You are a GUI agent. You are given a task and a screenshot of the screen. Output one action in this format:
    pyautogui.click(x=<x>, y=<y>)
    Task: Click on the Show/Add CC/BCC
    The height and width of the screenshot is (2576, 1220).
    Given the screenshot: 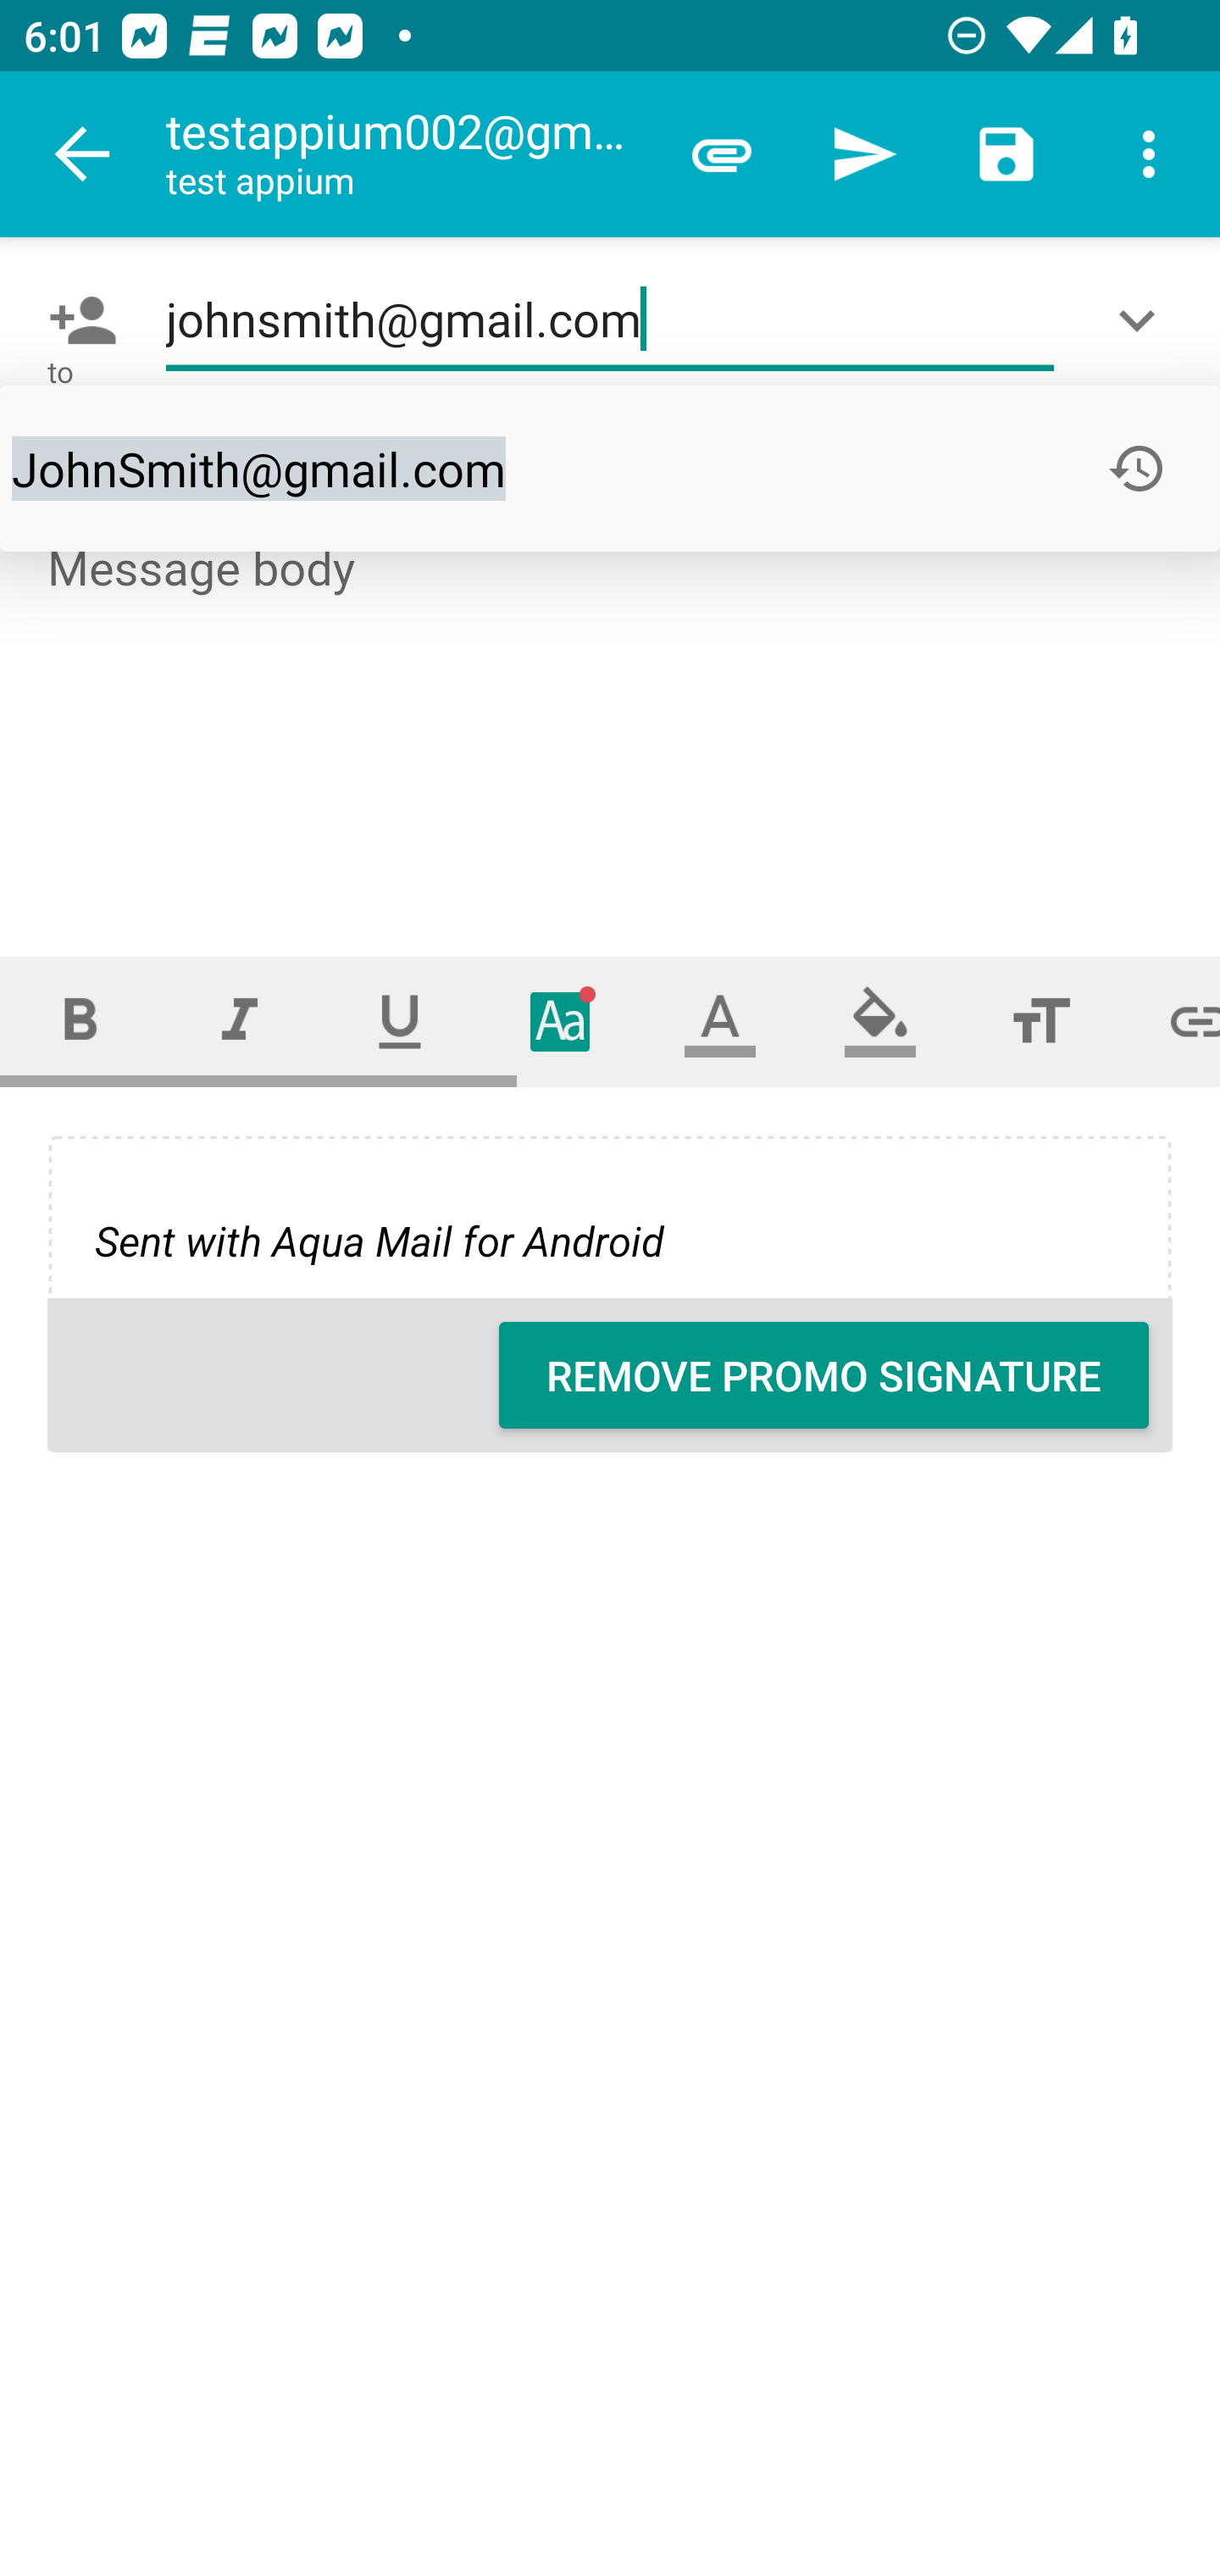 What is the action you would take?
    pyautogui.click(x=1143, y=320)
    